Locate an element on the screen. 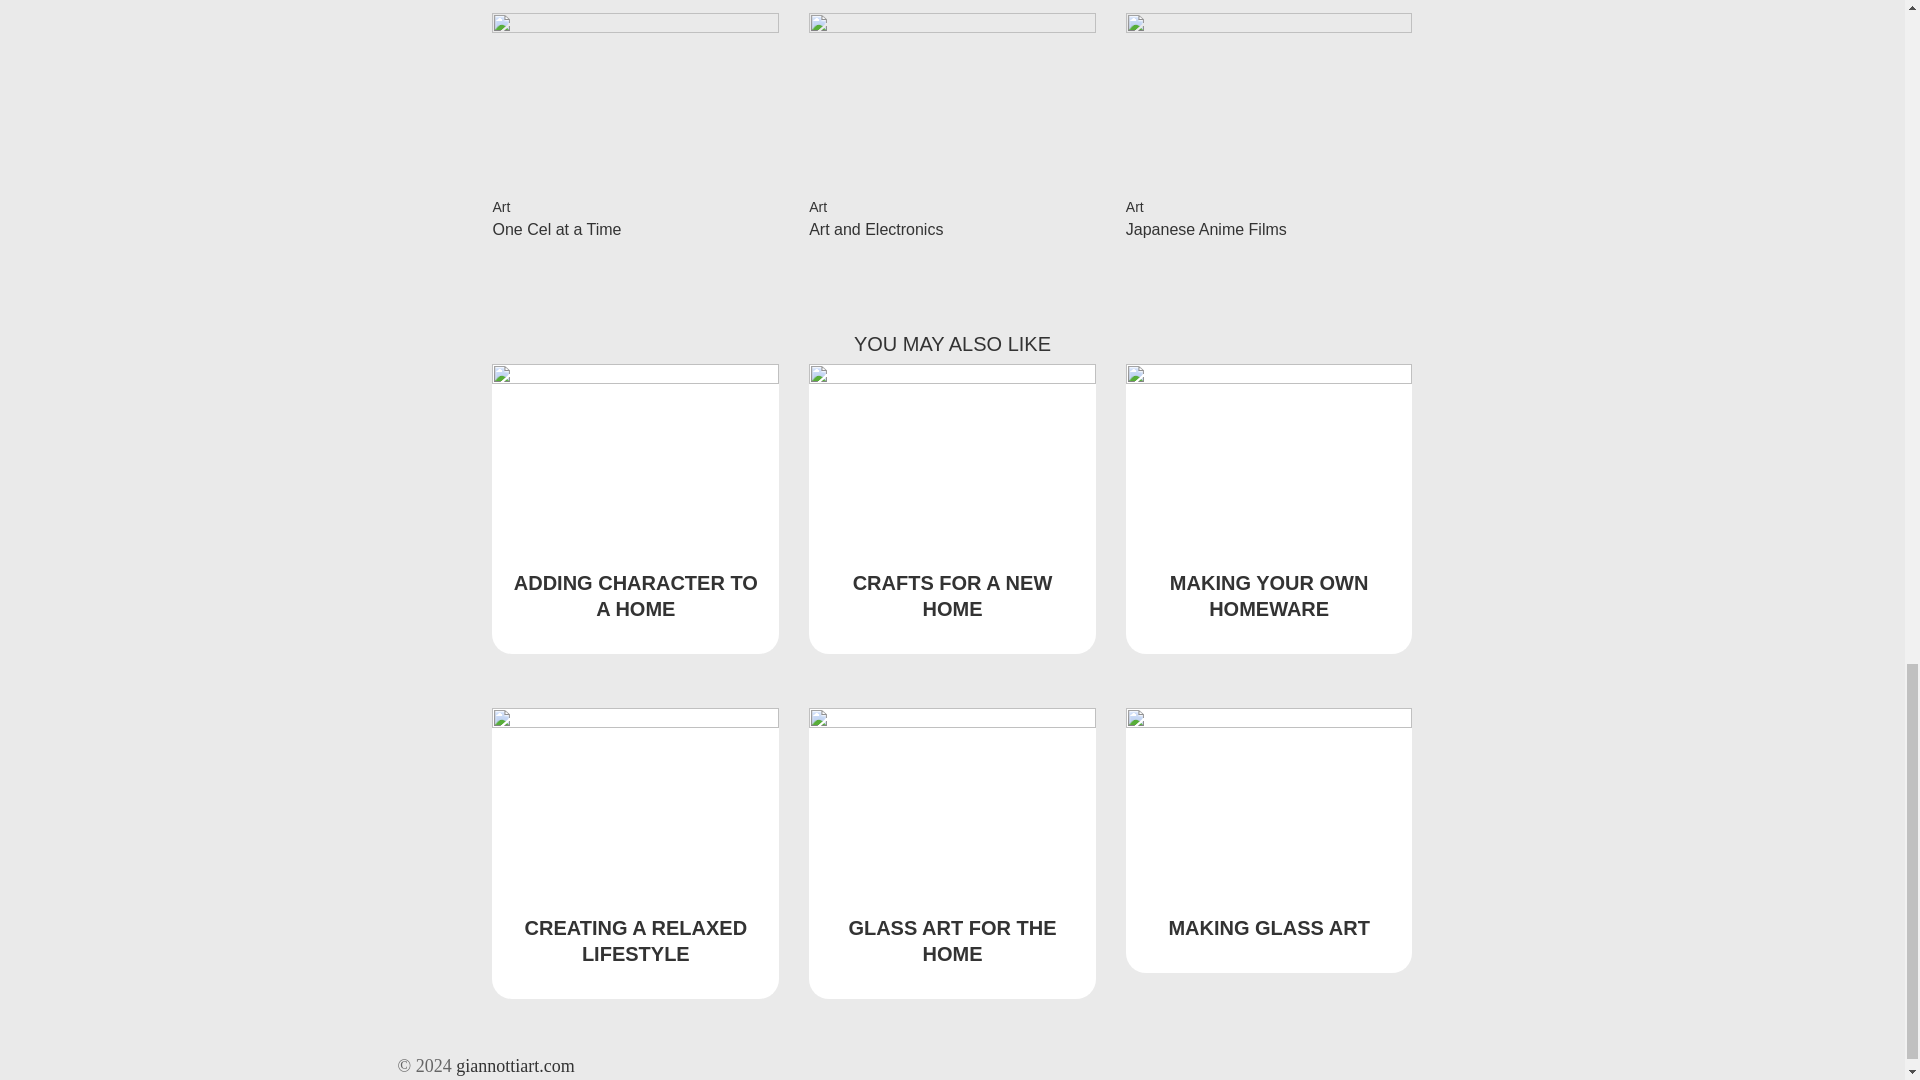  GLASS ART FOR THE HOME is located at coordinates (952, 940).